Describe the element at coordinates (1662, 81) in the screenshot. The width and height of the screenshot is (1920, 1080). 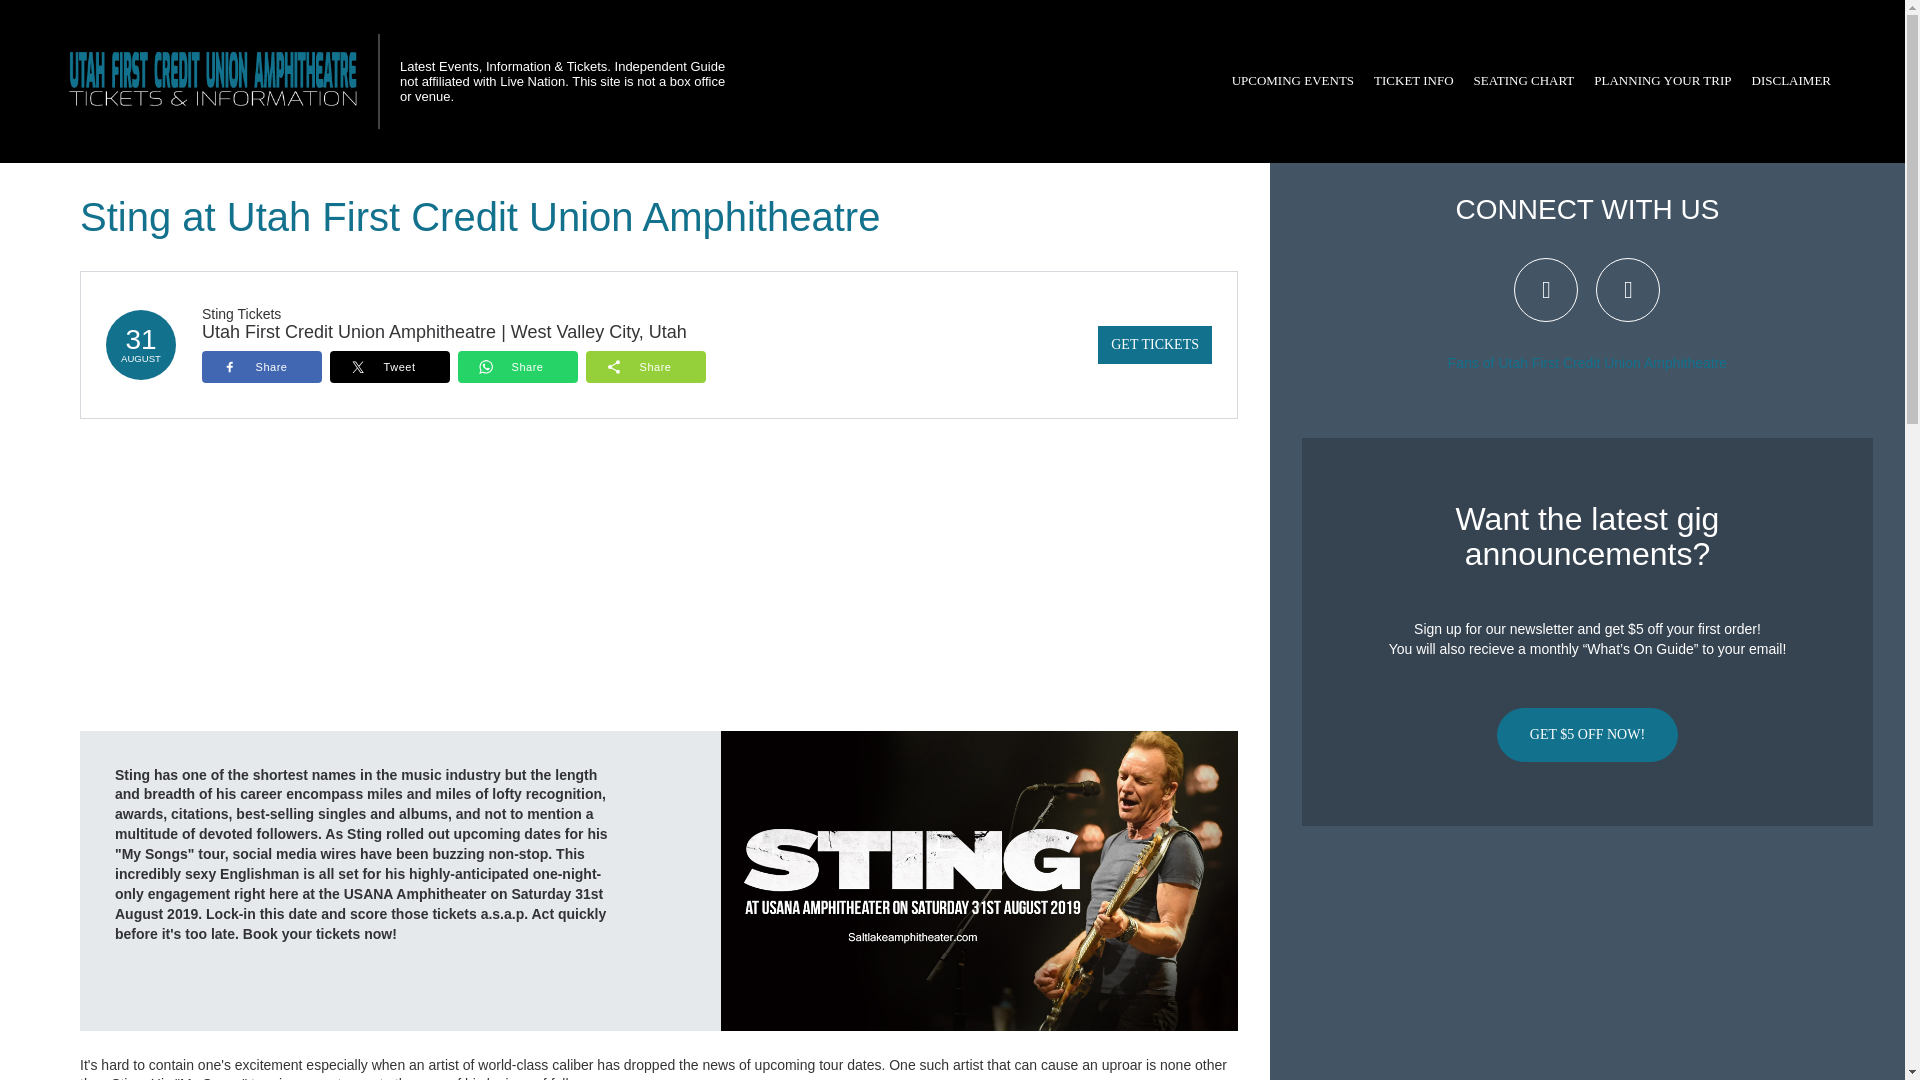
I see `PLANNING YOUR TRIP` at that location.